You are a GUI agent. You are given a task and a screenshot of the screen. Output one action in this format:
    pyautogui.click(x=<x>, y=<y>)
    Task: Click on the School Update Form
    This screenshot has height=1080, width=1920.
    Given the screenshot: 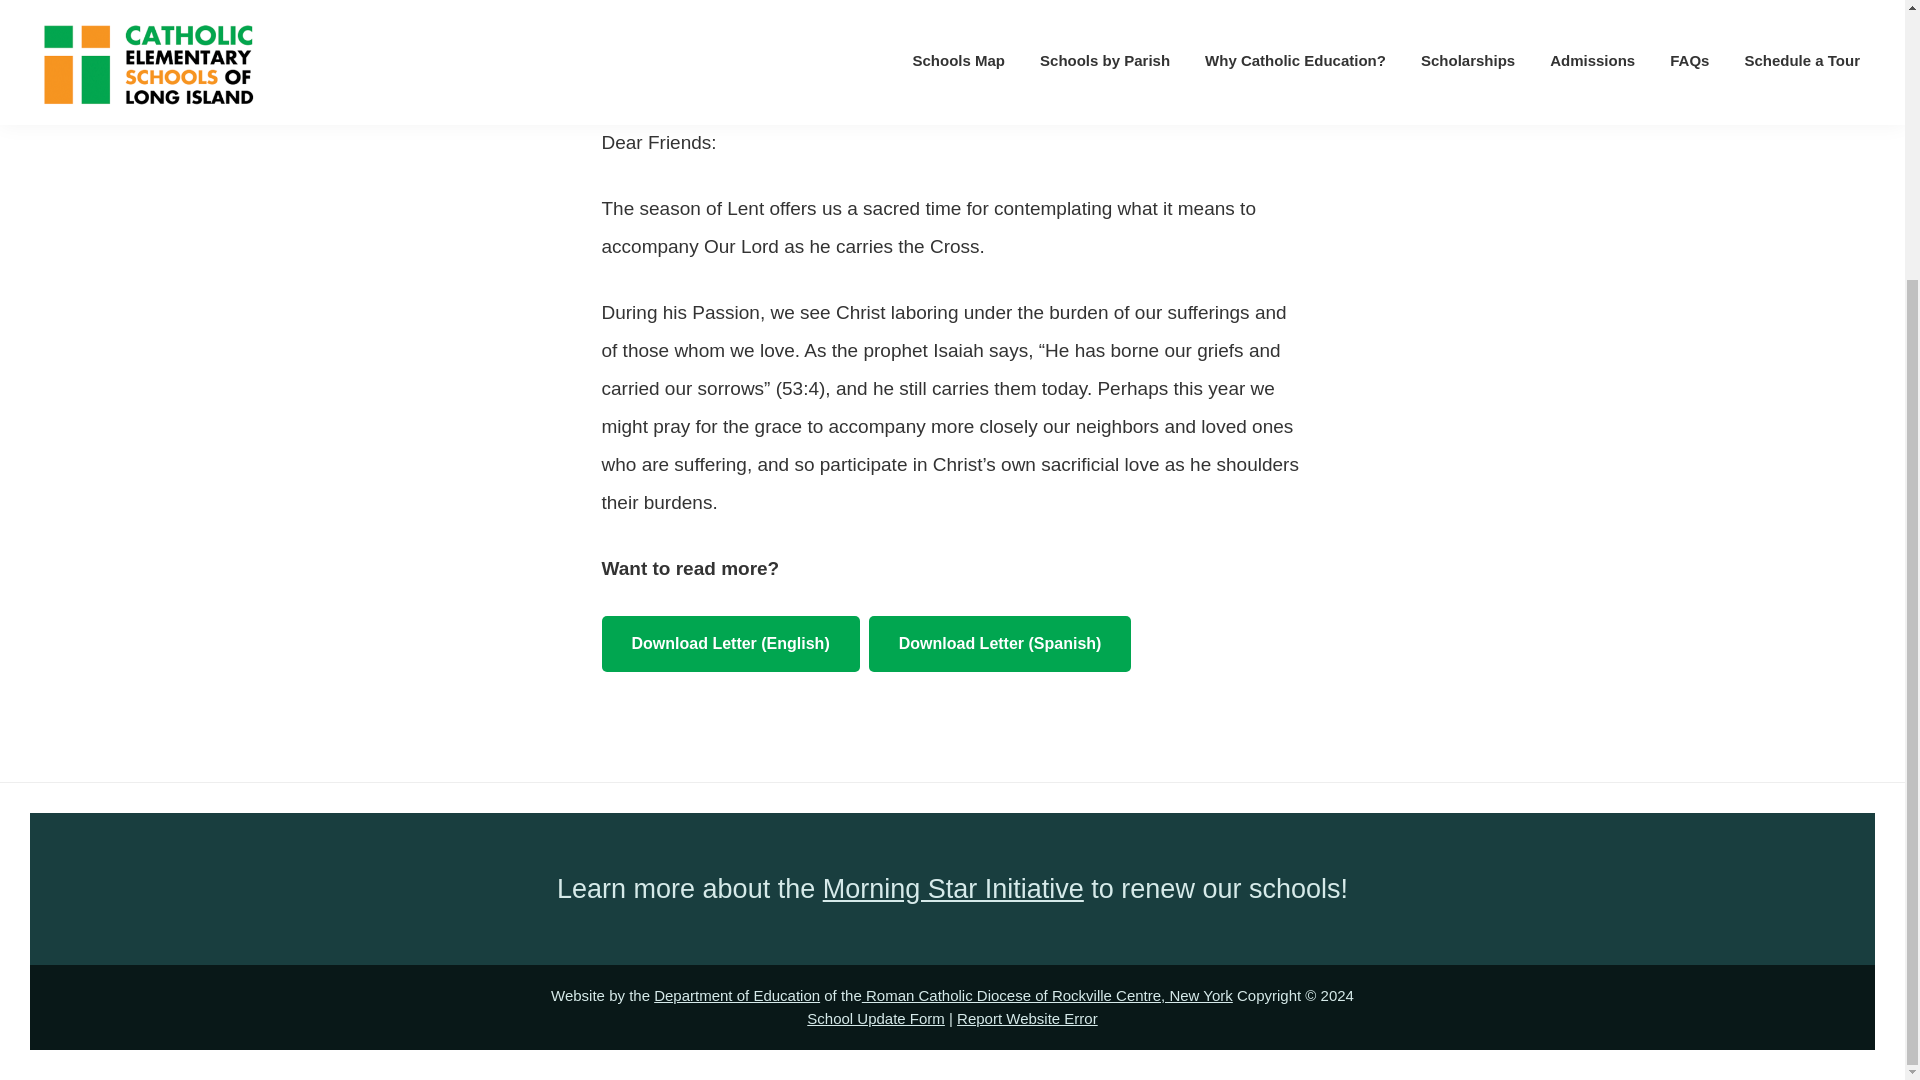 What is the action you would take?
    pyautogui.click(x=875, y=1018)
    